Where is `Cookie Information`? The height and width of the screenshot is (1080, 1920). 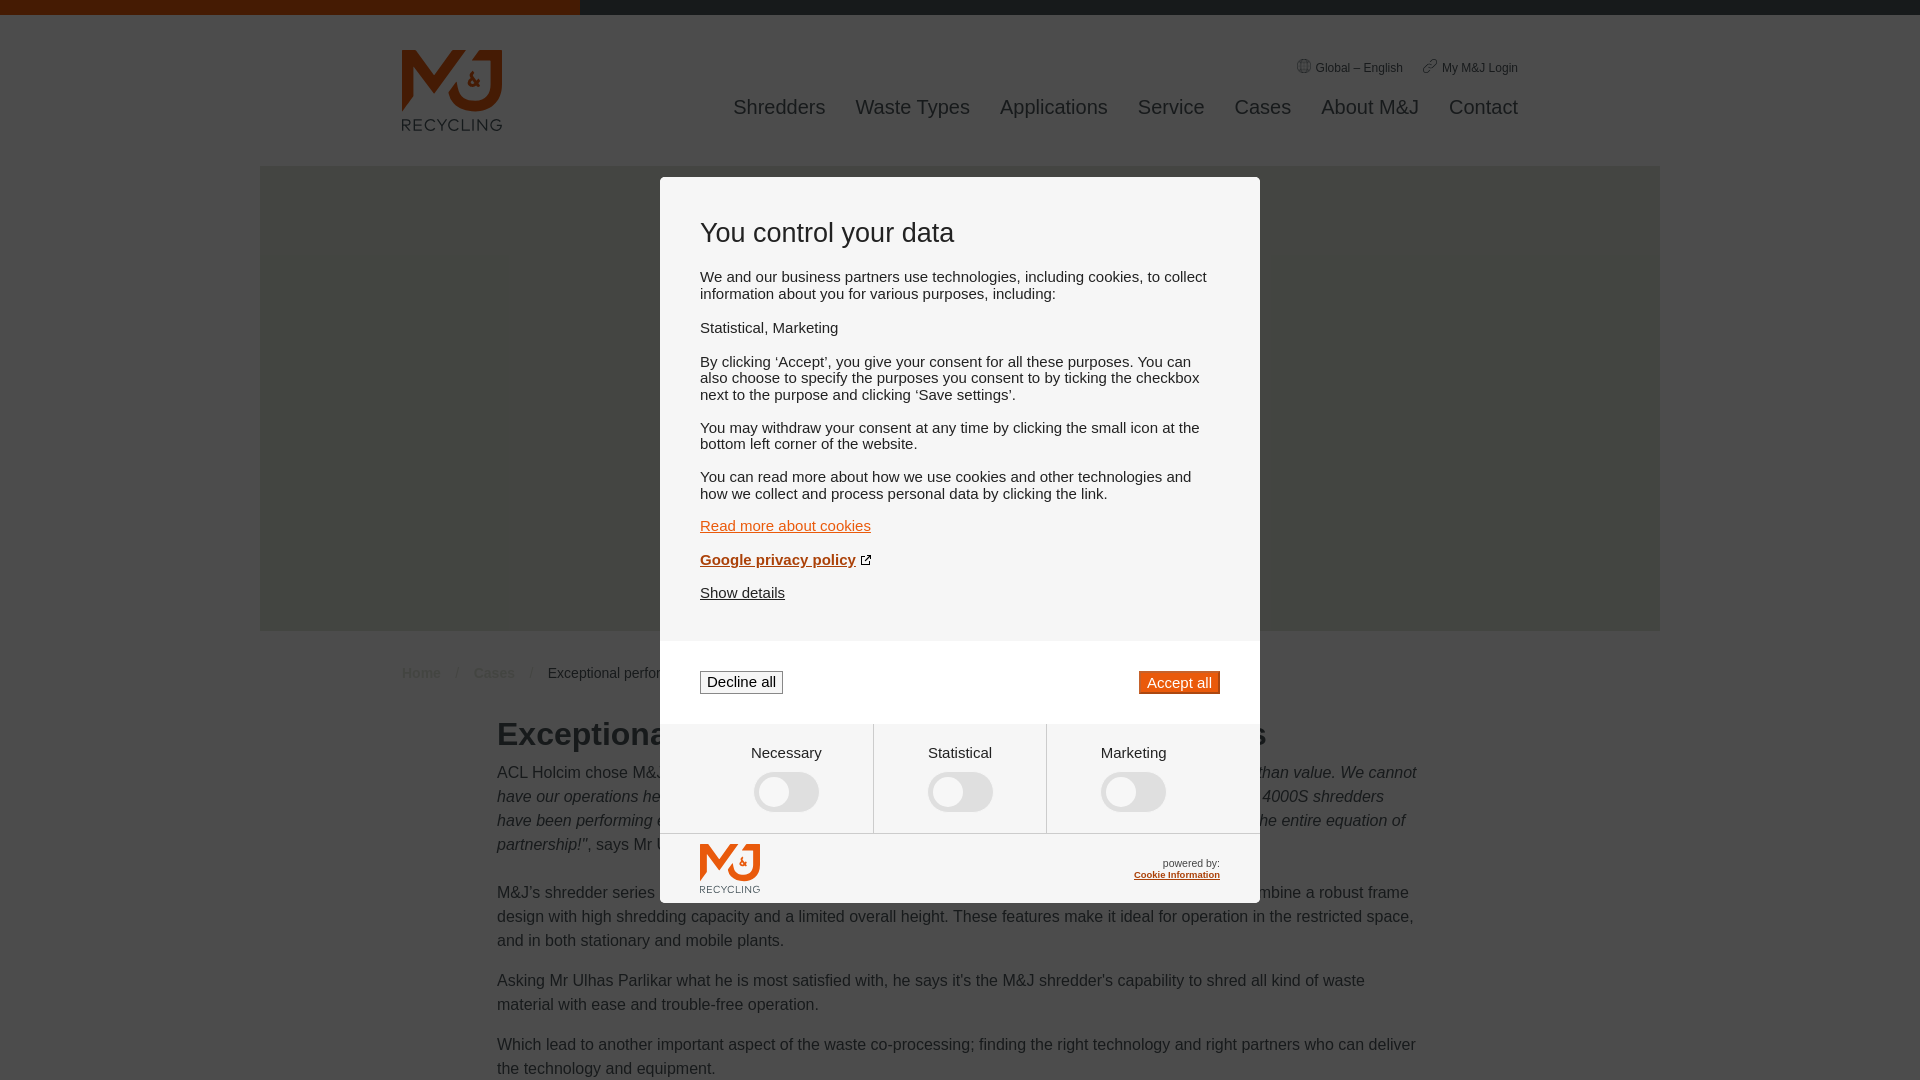
Cookie Information is located at coordinates (1176, 874).